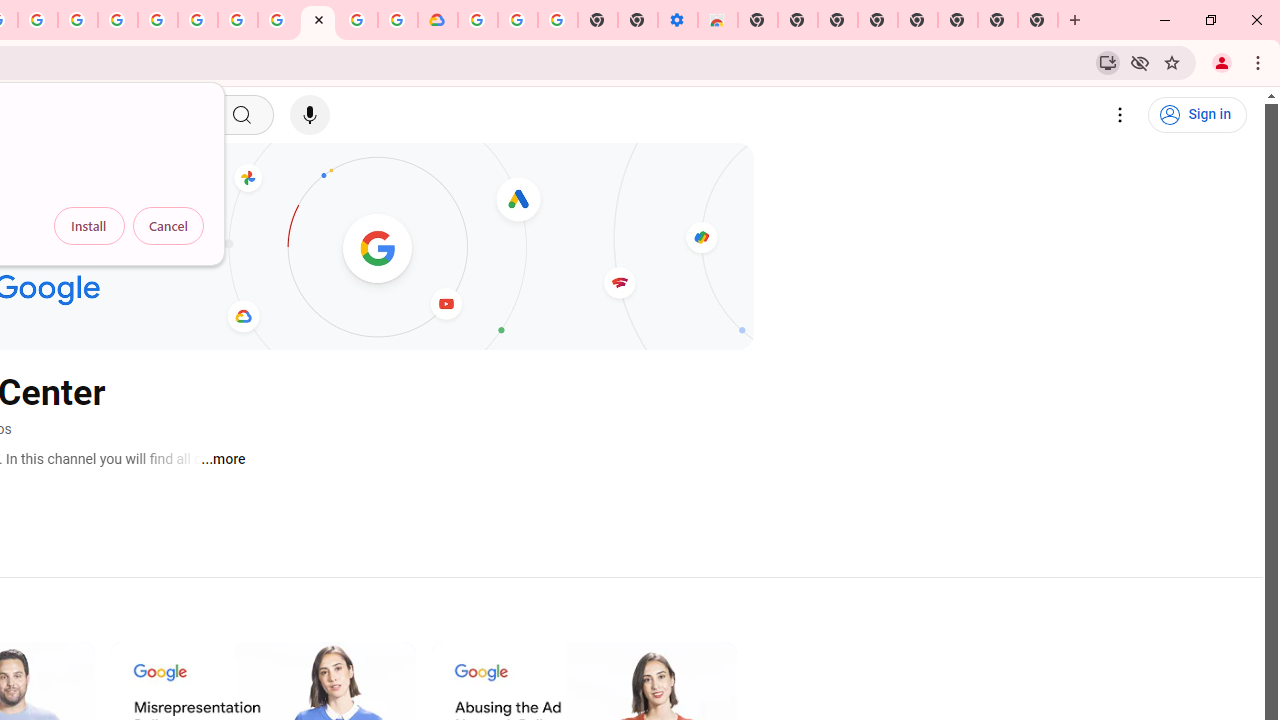  Describe the element at coordinates (158, 20) in the screenshot. I see `Sign in - Google Accounts` at that location.